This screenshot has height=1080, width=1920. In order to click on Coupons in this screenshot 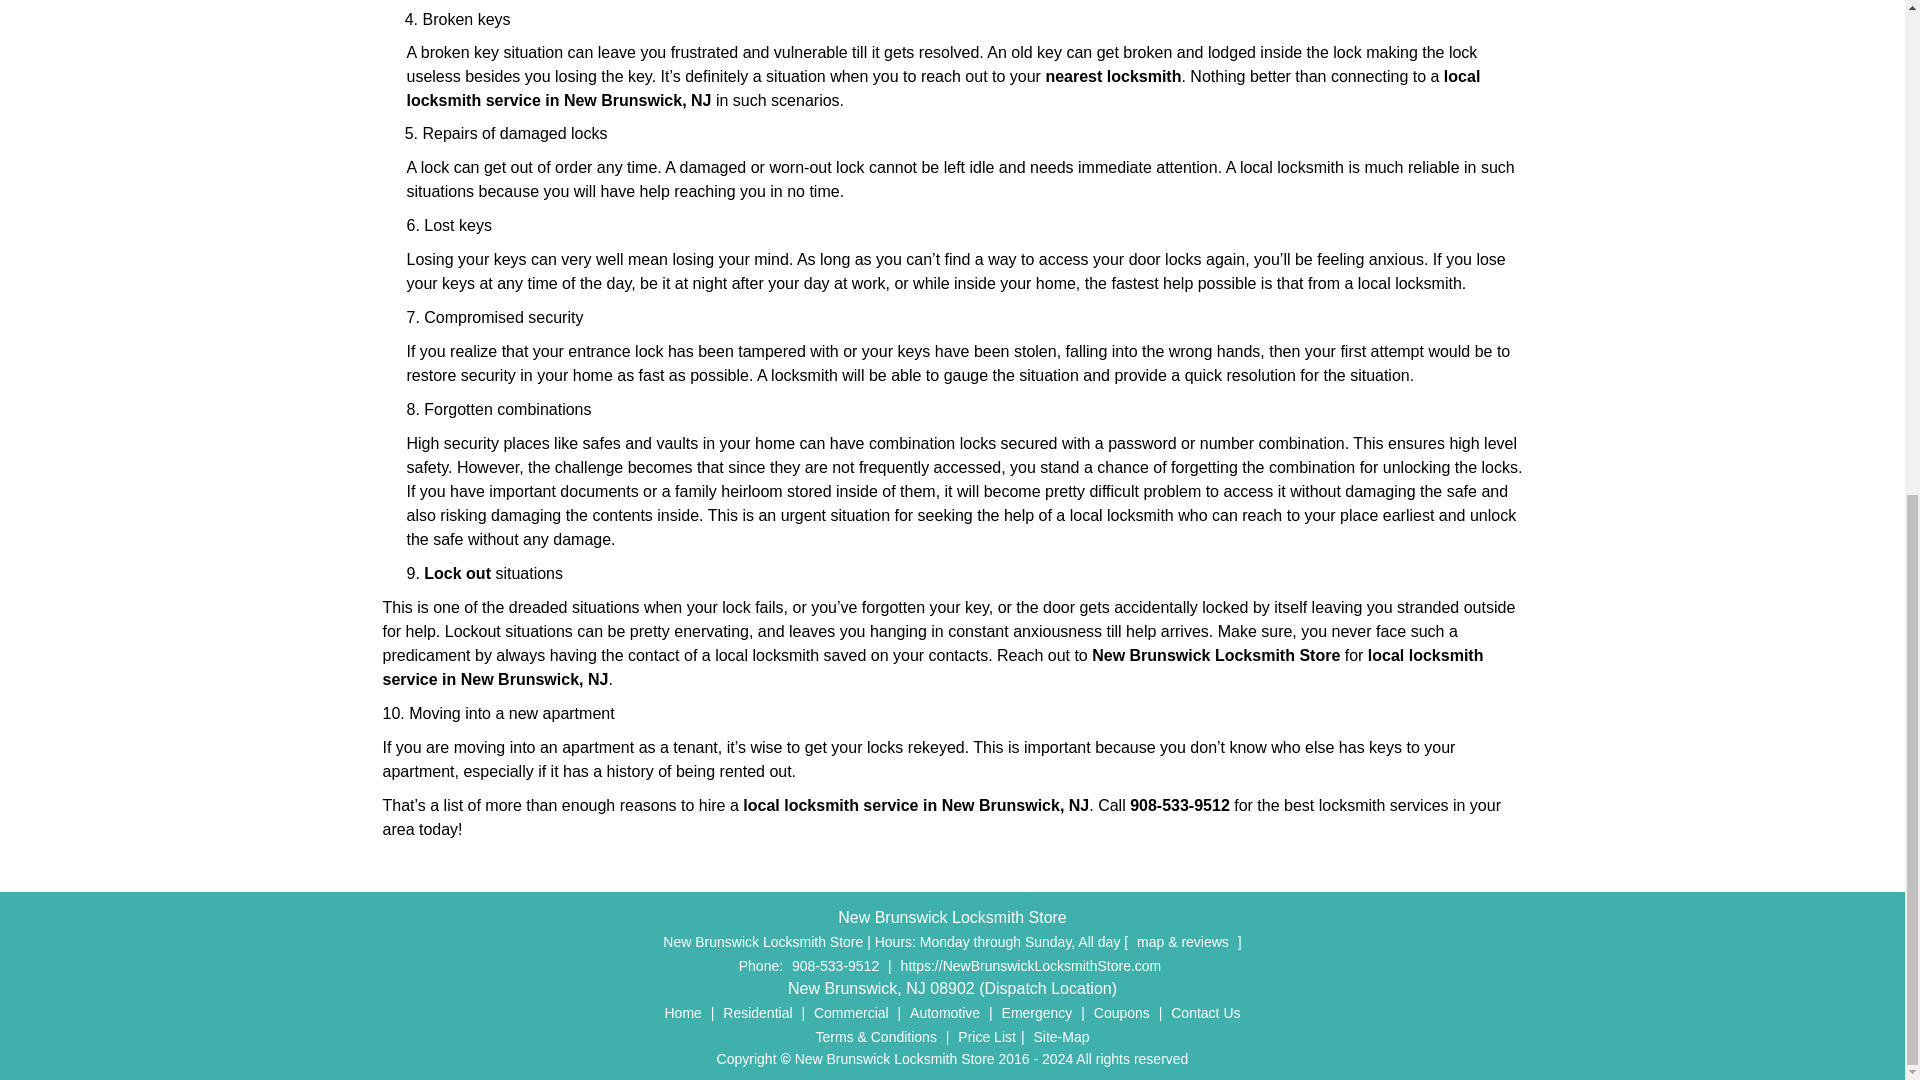, I will do `click(1122, 1012)`.